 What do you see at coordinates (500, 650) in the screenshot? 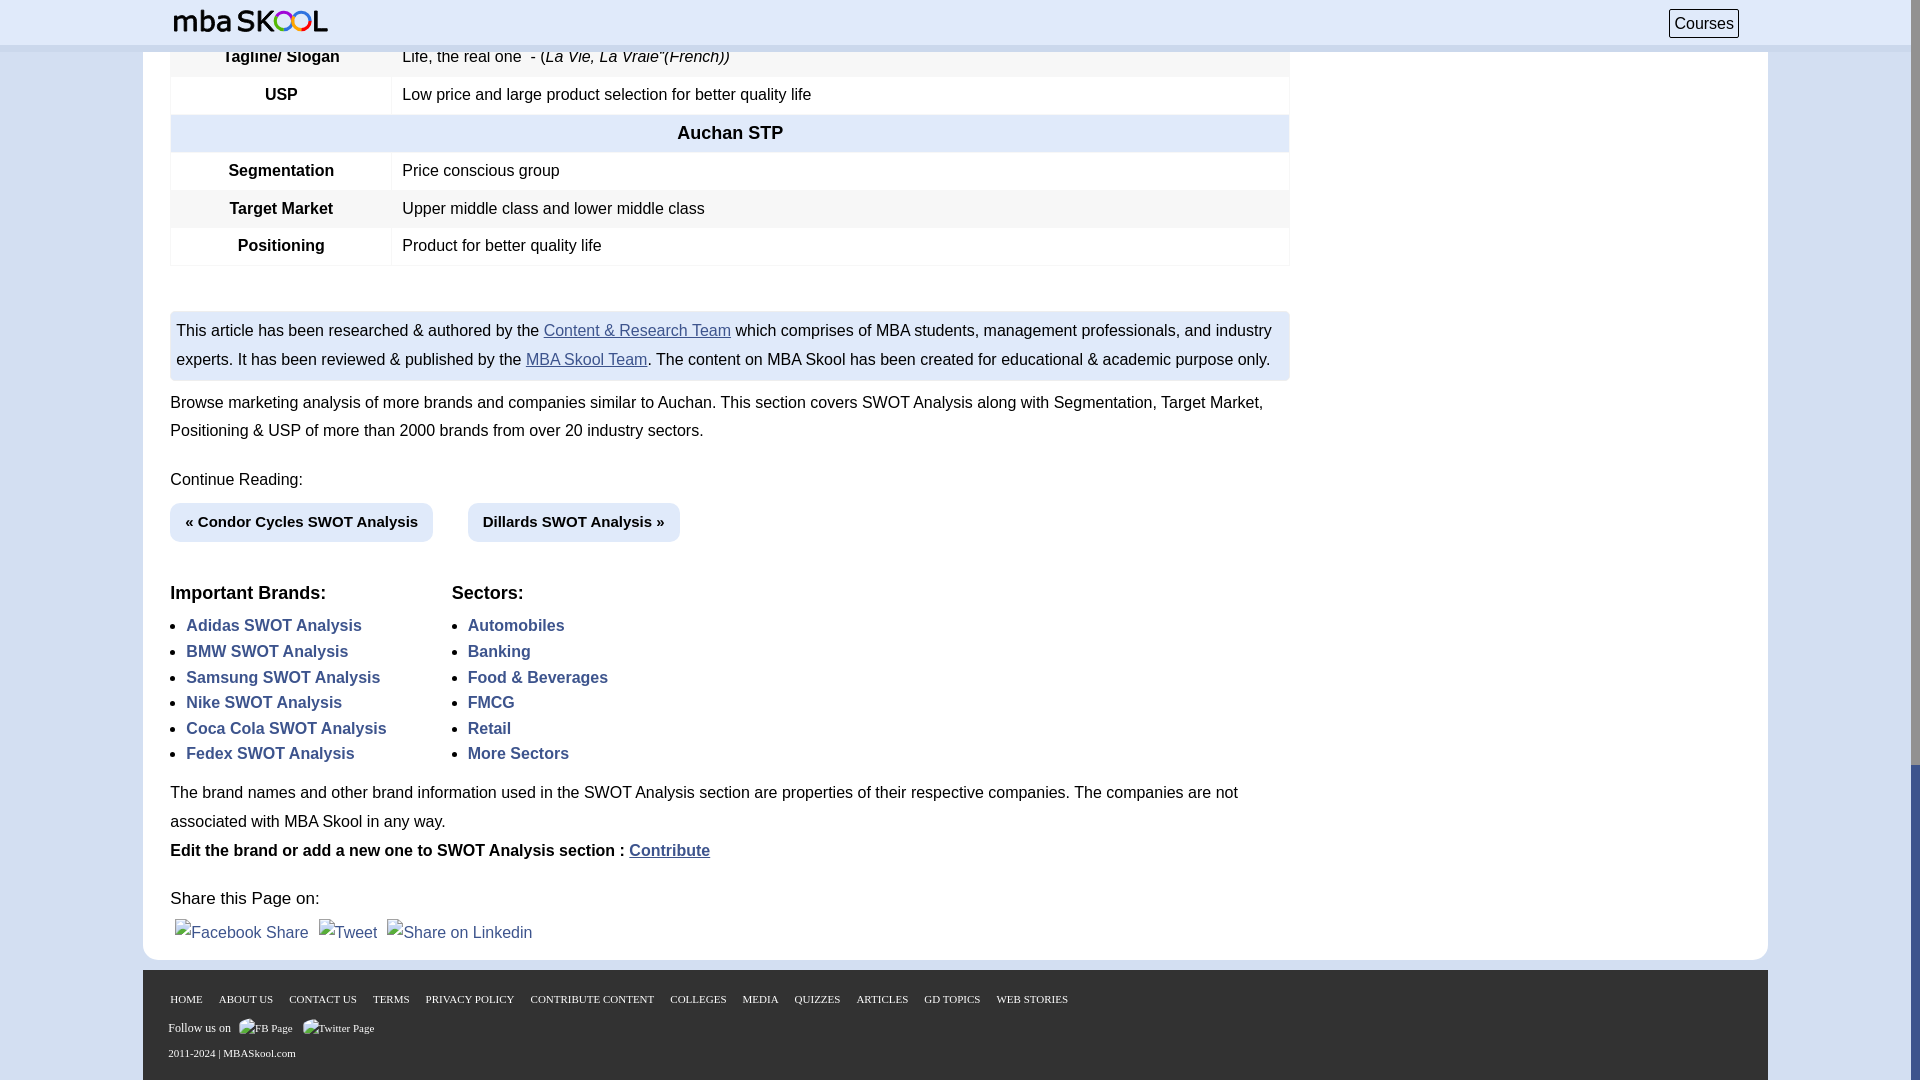
I see `Banking` at bounding box center [500, 650].